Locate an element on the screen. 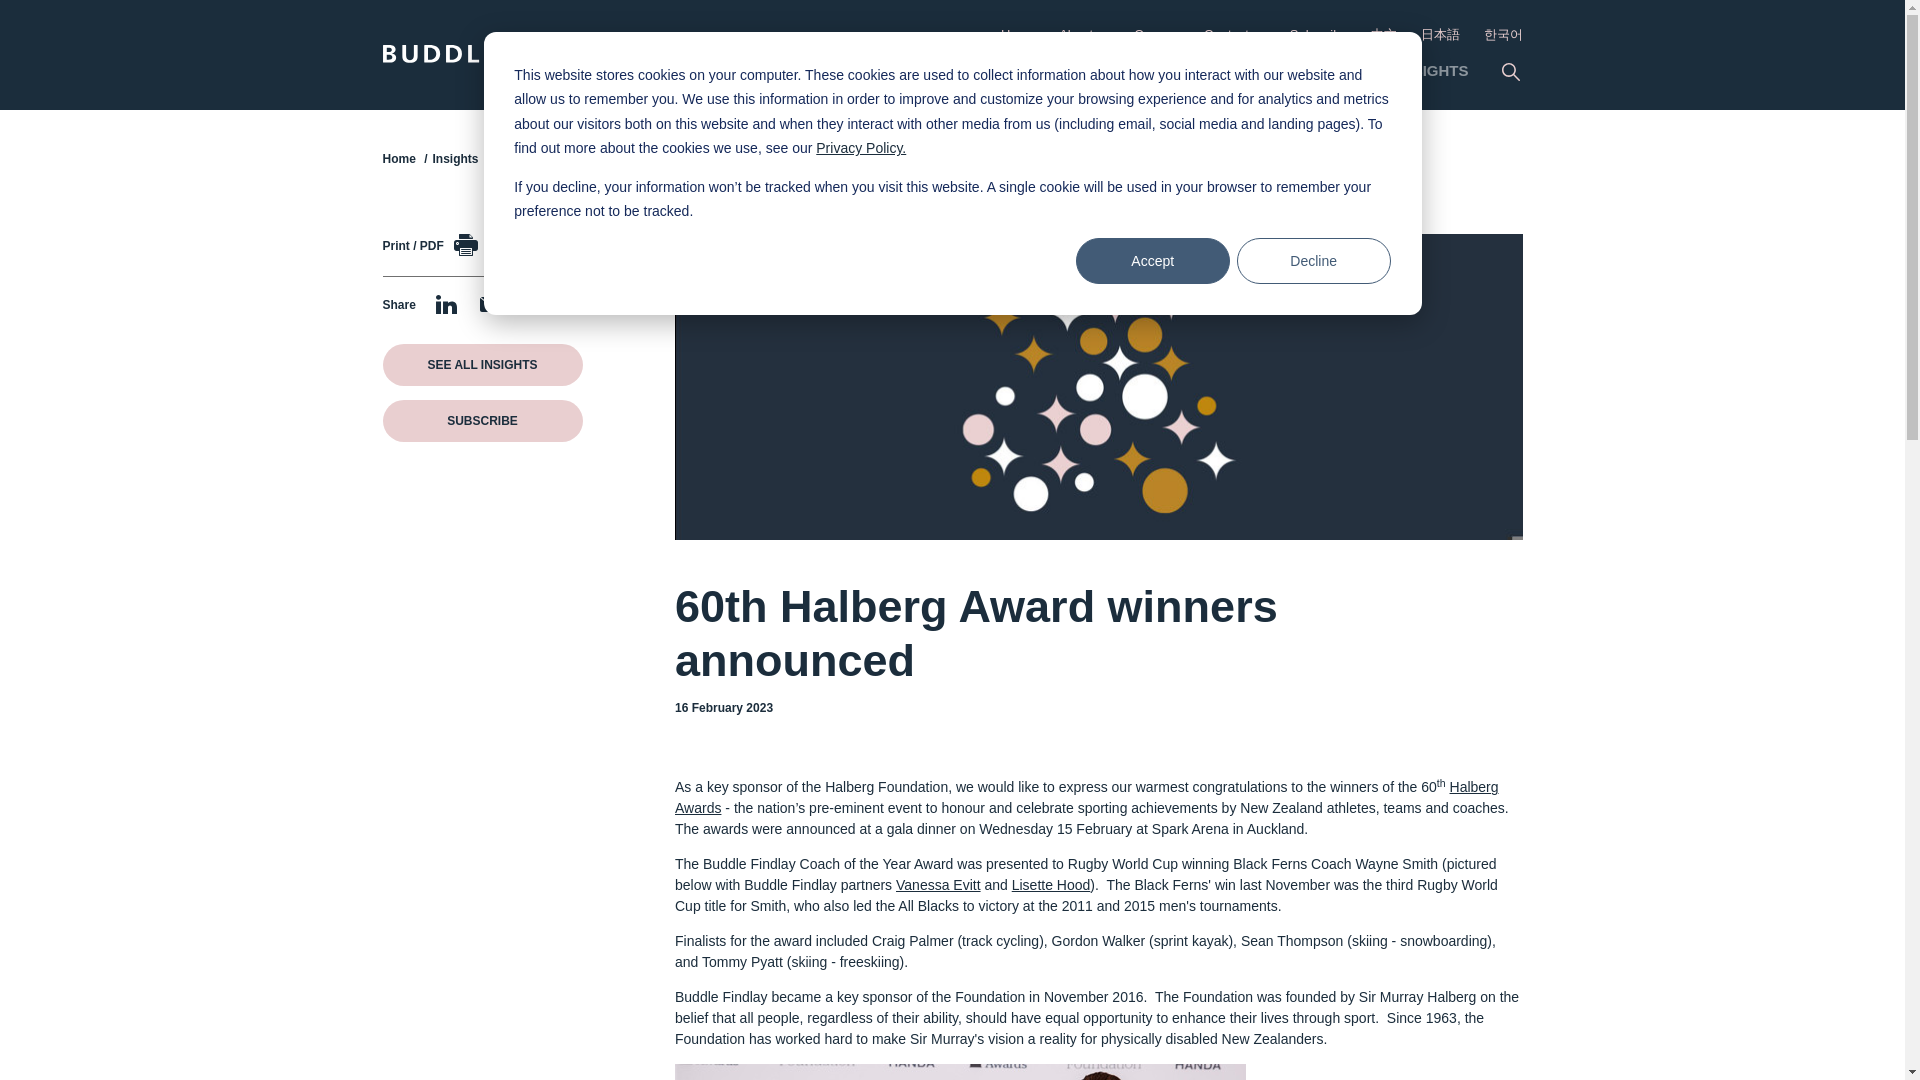 The height and width of the screenshot is (1080, 1920). Contact us is located at coordinates (1234, 34).